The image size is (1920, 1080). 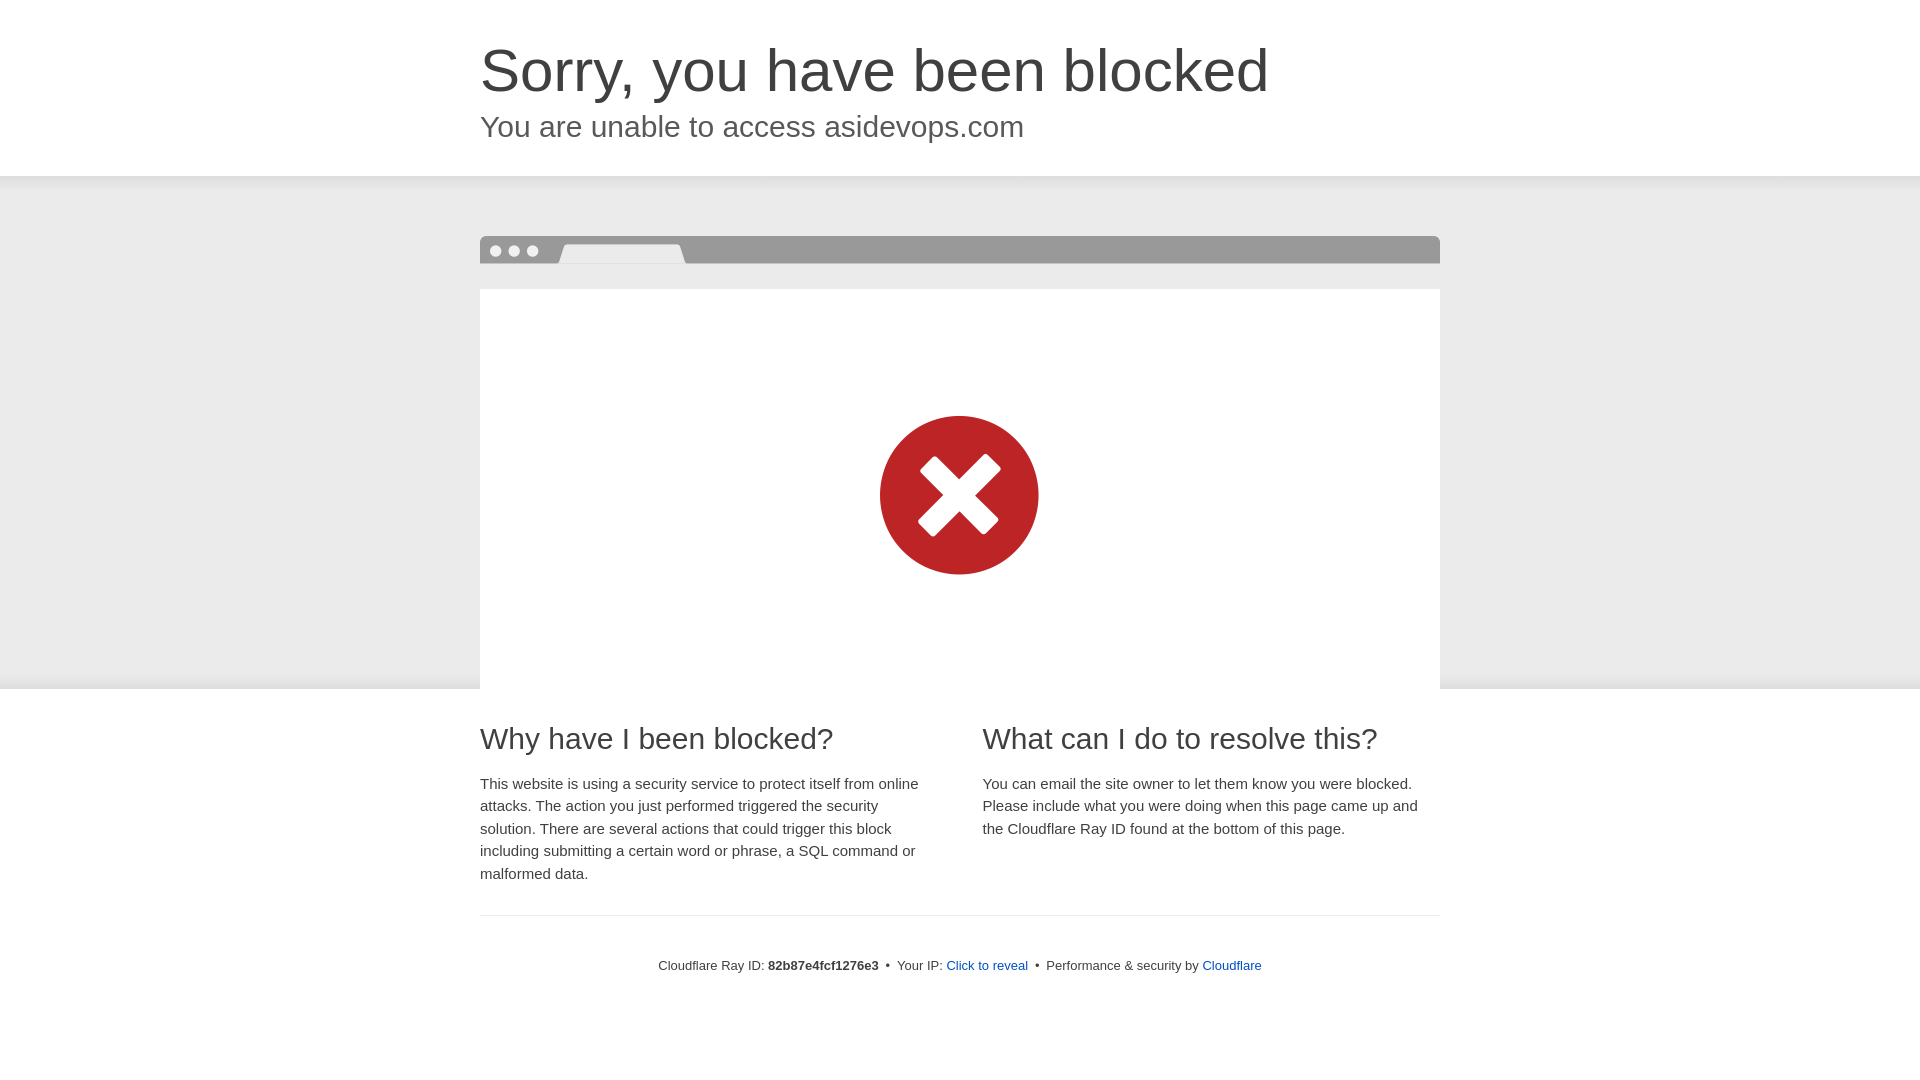 What do you see at coordinates (987, 966) in the screenshot?
I see `Click to reveal` at bounding box center [987, 966].